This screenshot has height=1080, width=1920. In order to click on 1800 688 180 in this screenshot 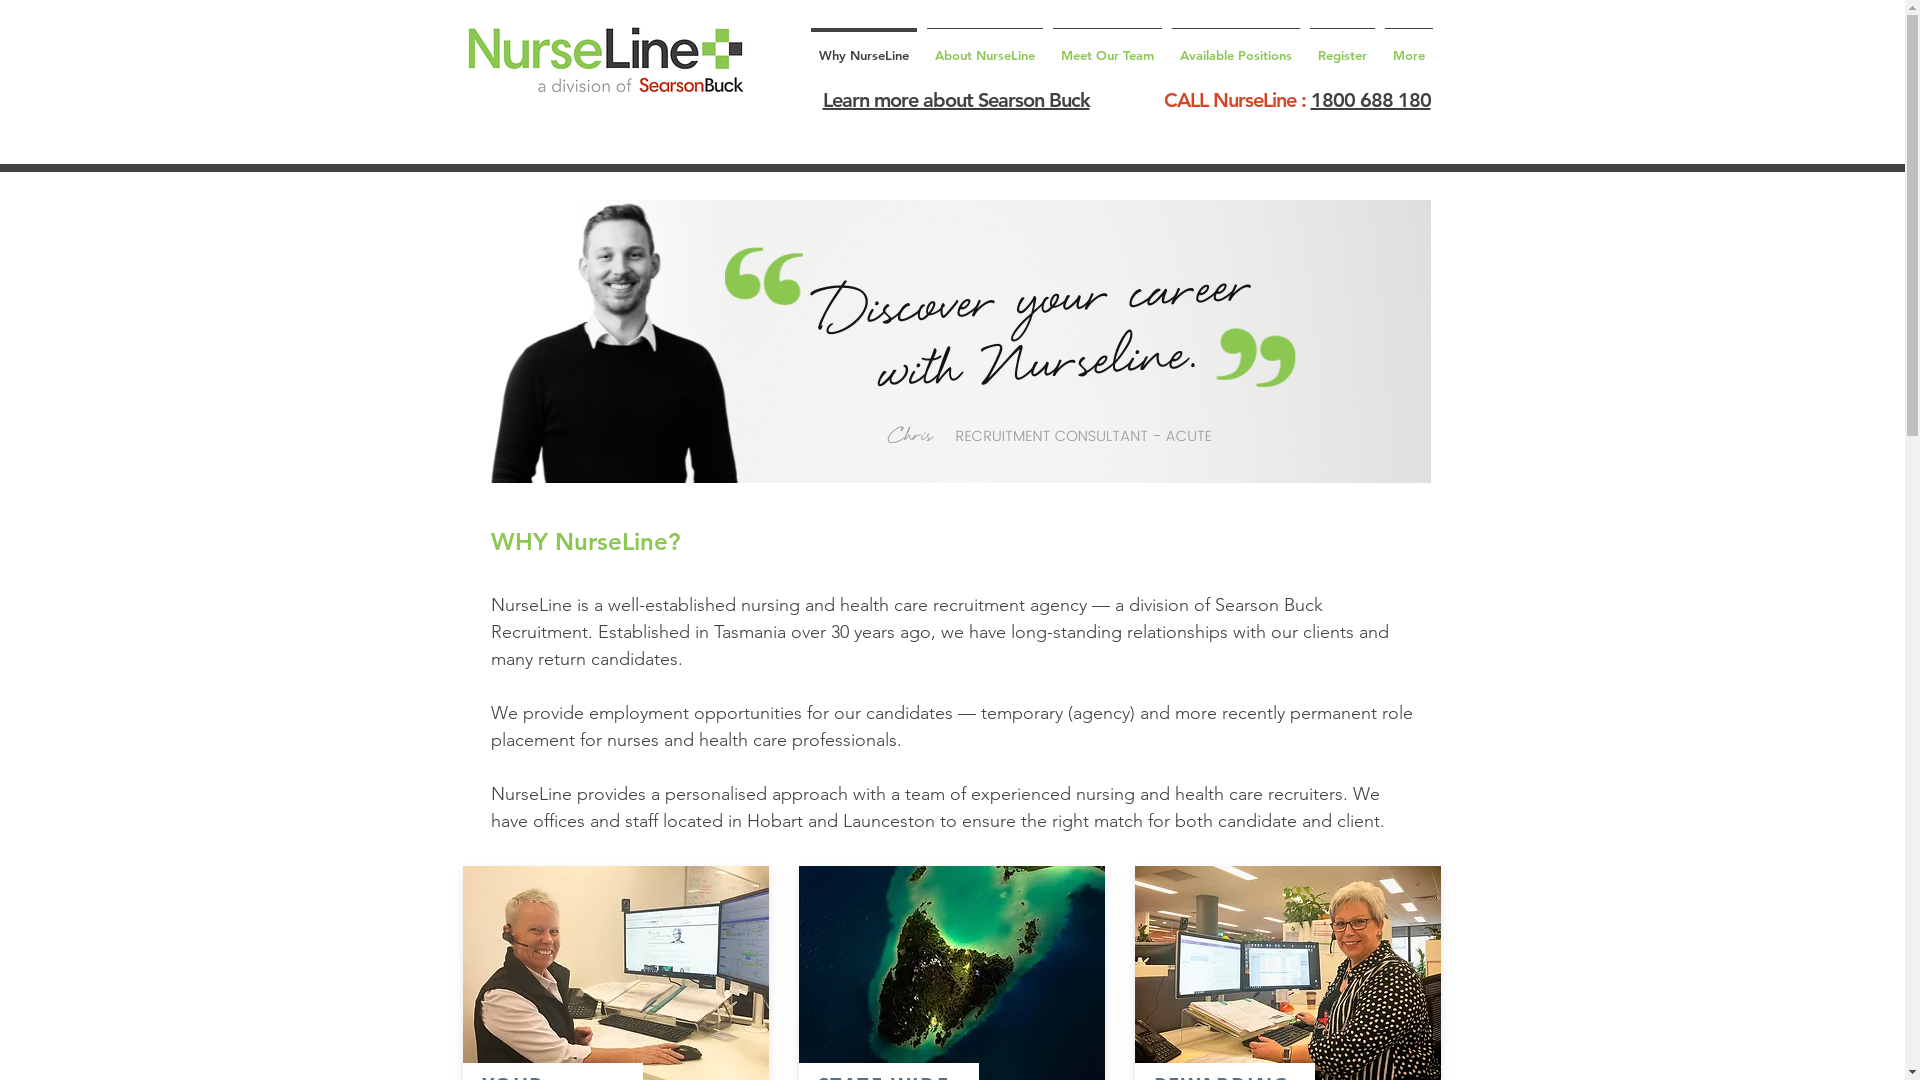, I will do `click(1370, 100)`.